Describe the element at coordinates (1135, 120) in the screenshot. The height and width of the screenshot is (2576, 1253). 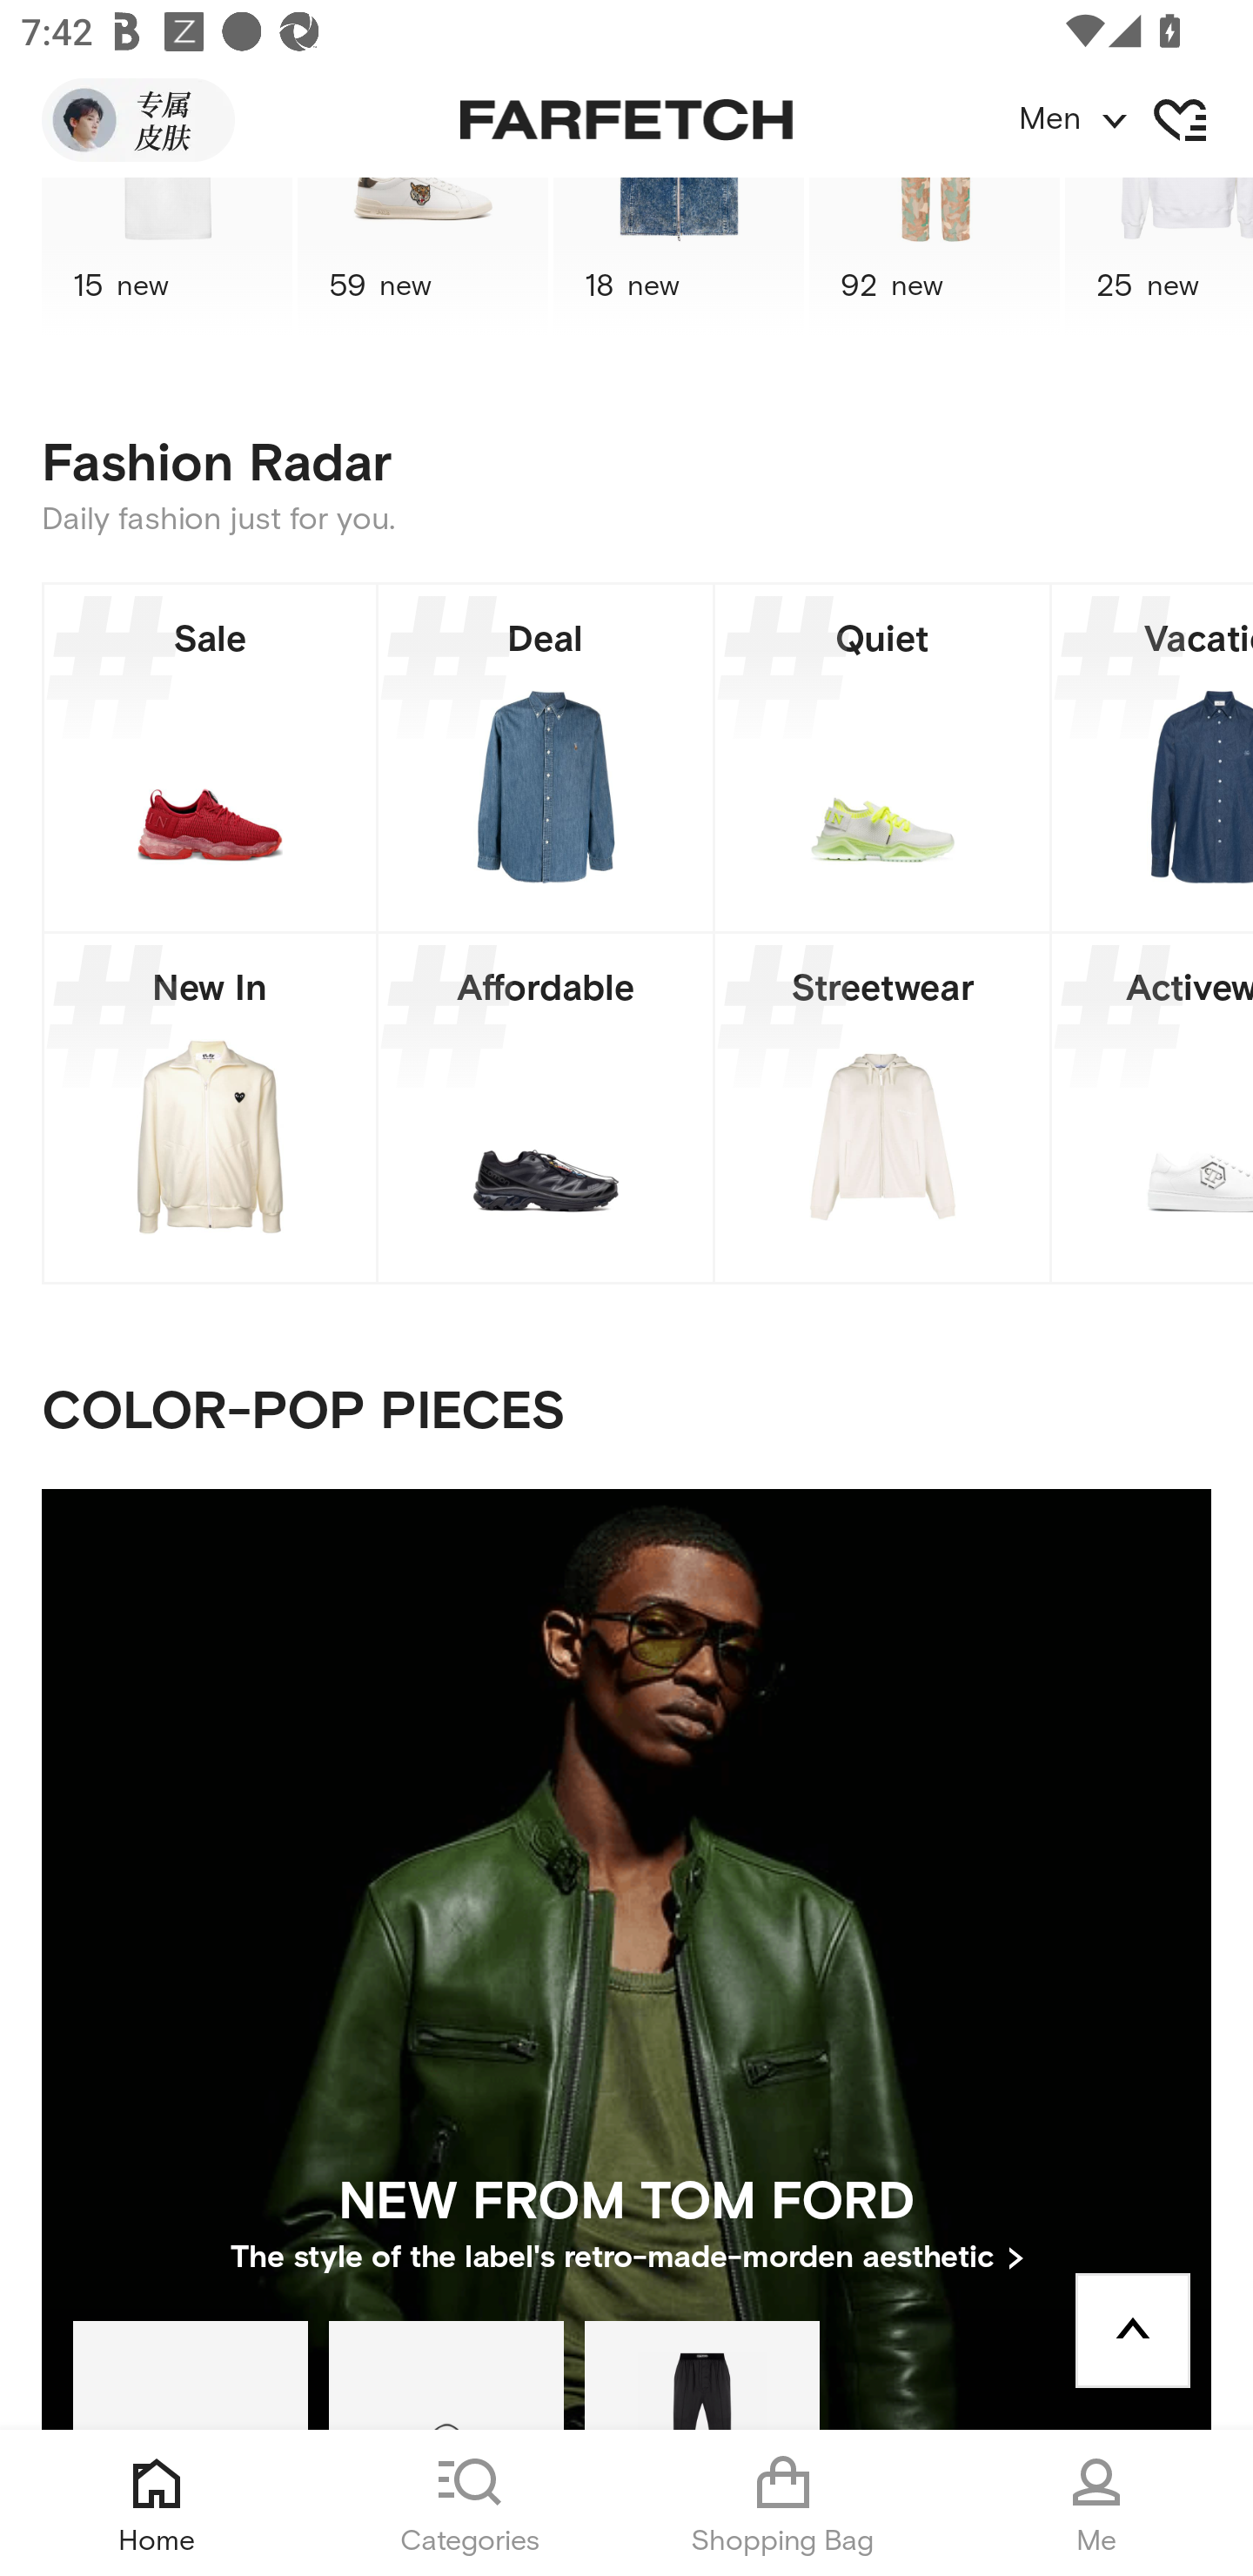
I see `Men` at that location.